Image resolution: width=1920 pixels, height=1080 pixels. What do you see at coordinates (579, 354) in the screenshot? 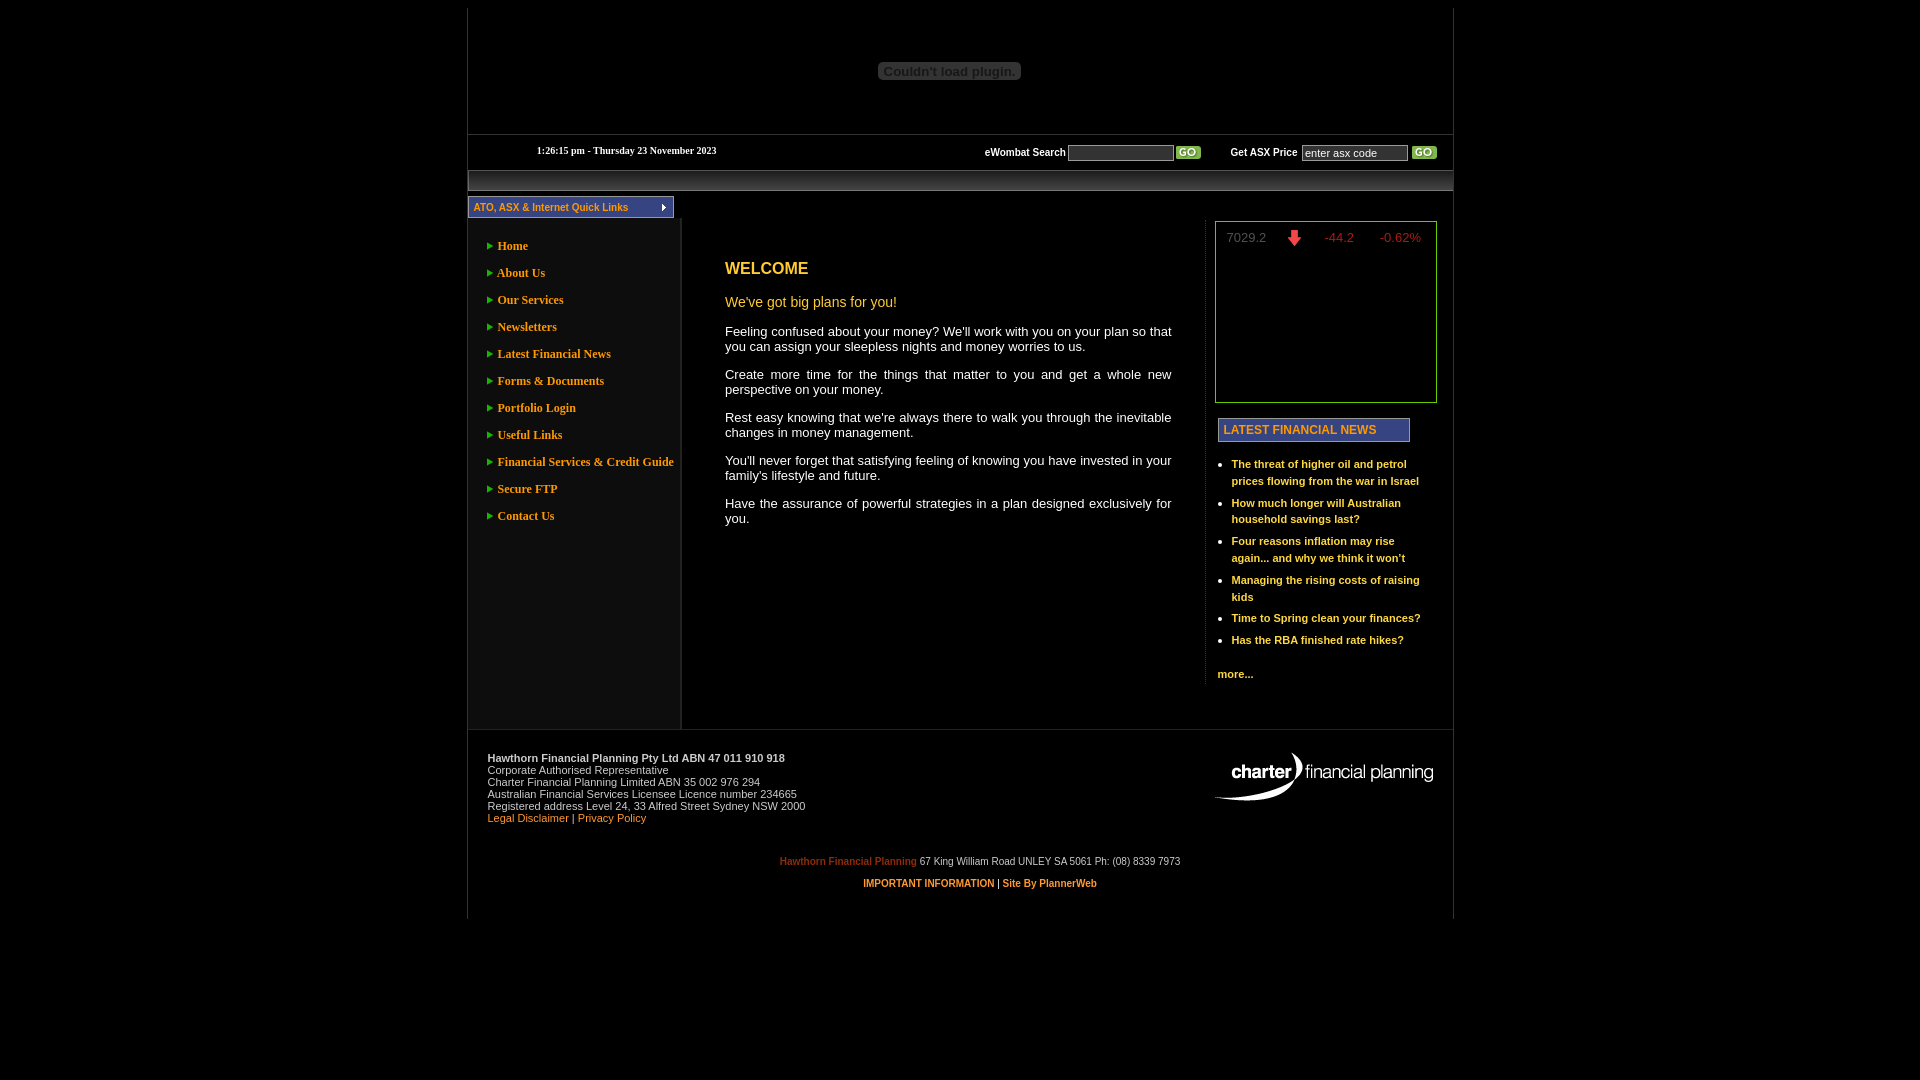
I see `    Latest Financial News` at bounding box center [579, 354].